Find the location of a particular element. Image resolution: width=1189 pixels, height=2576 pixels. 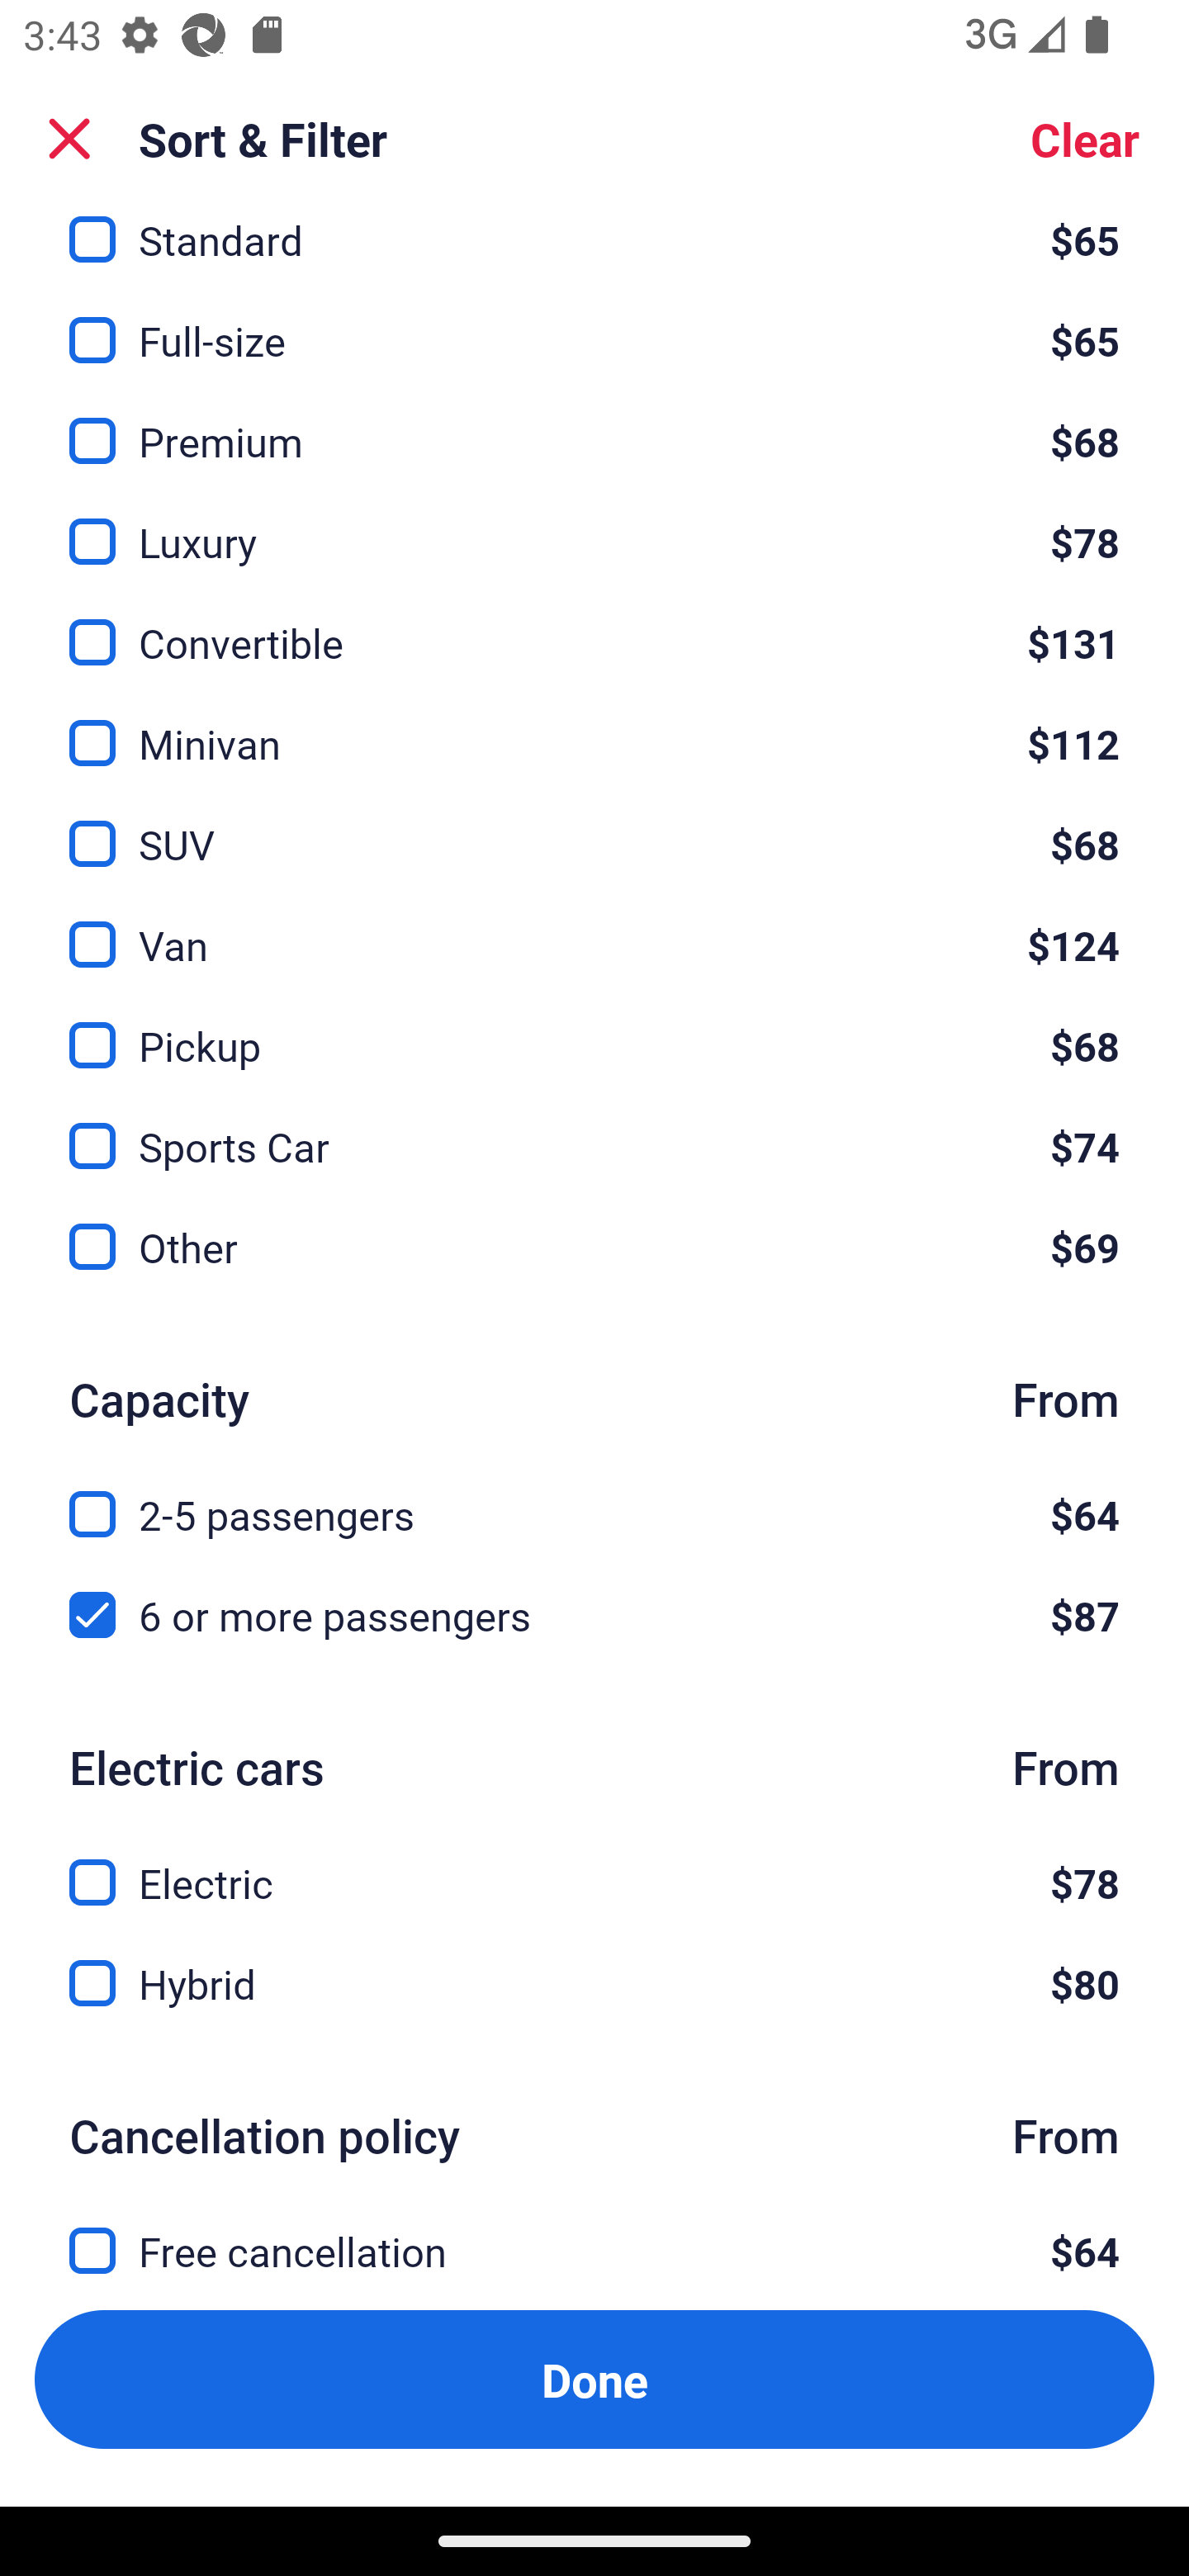

Convertible, $131 Convertible $131 is located at coordinates (594, 624).